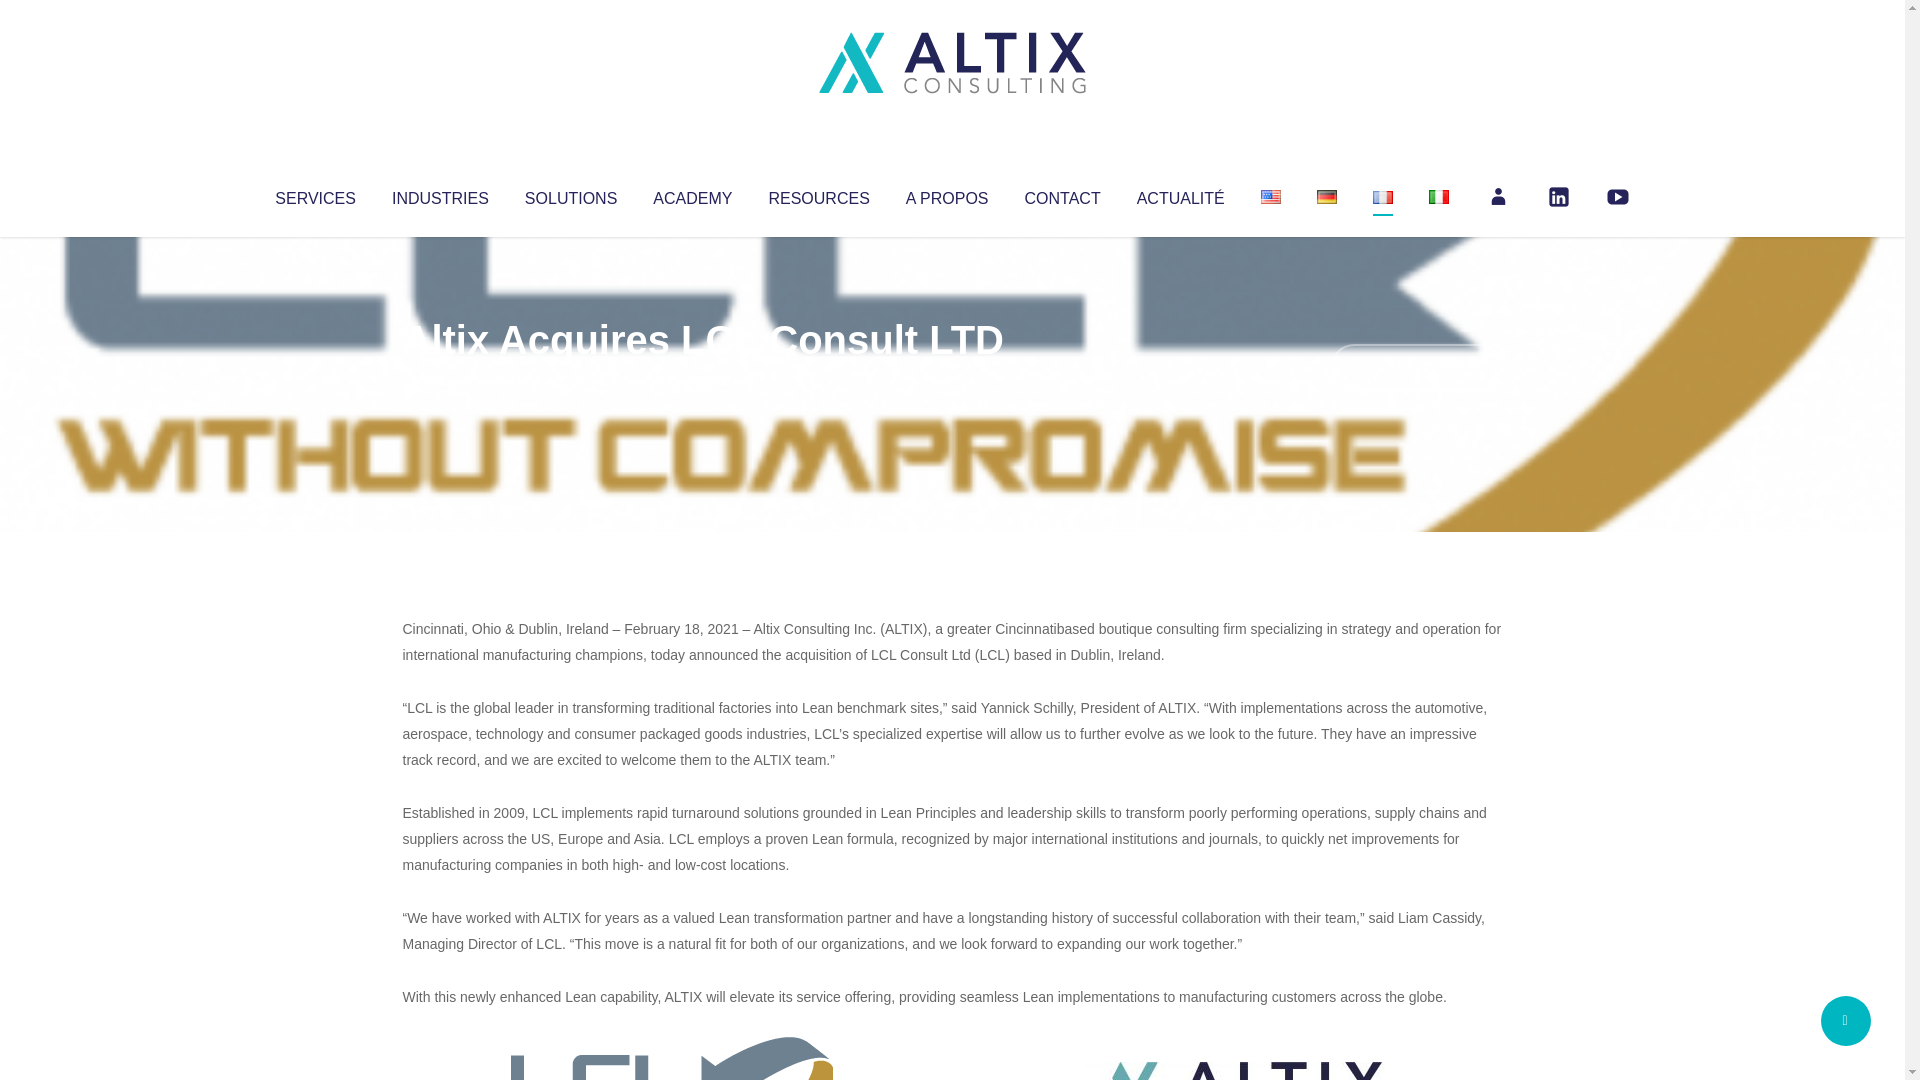 This screenshot has height=1080, width=1920. What do you see at coordinates (440, 194) in the screenshot?
I see `INDUSTRIES` at bounding box center [440, 194].